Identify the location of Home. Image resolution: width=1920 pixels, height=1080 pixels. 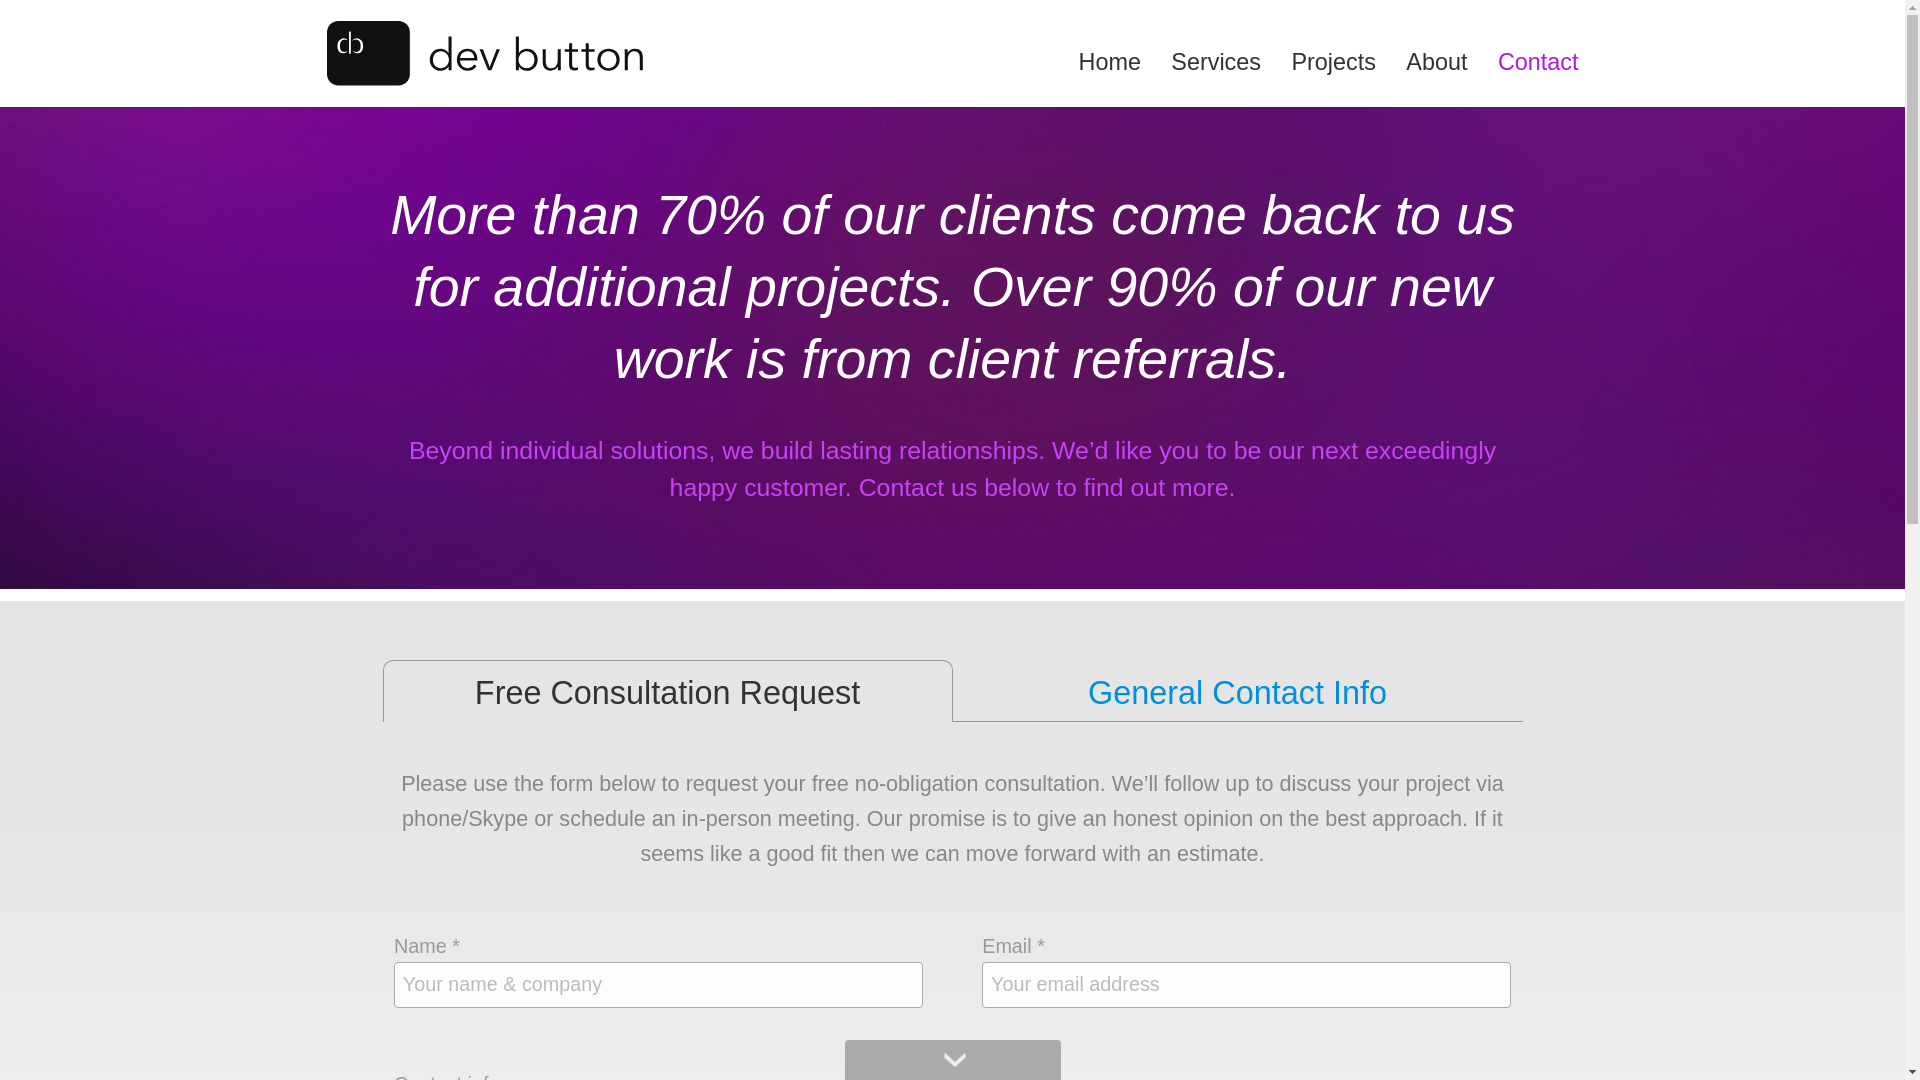
(1094, 62).